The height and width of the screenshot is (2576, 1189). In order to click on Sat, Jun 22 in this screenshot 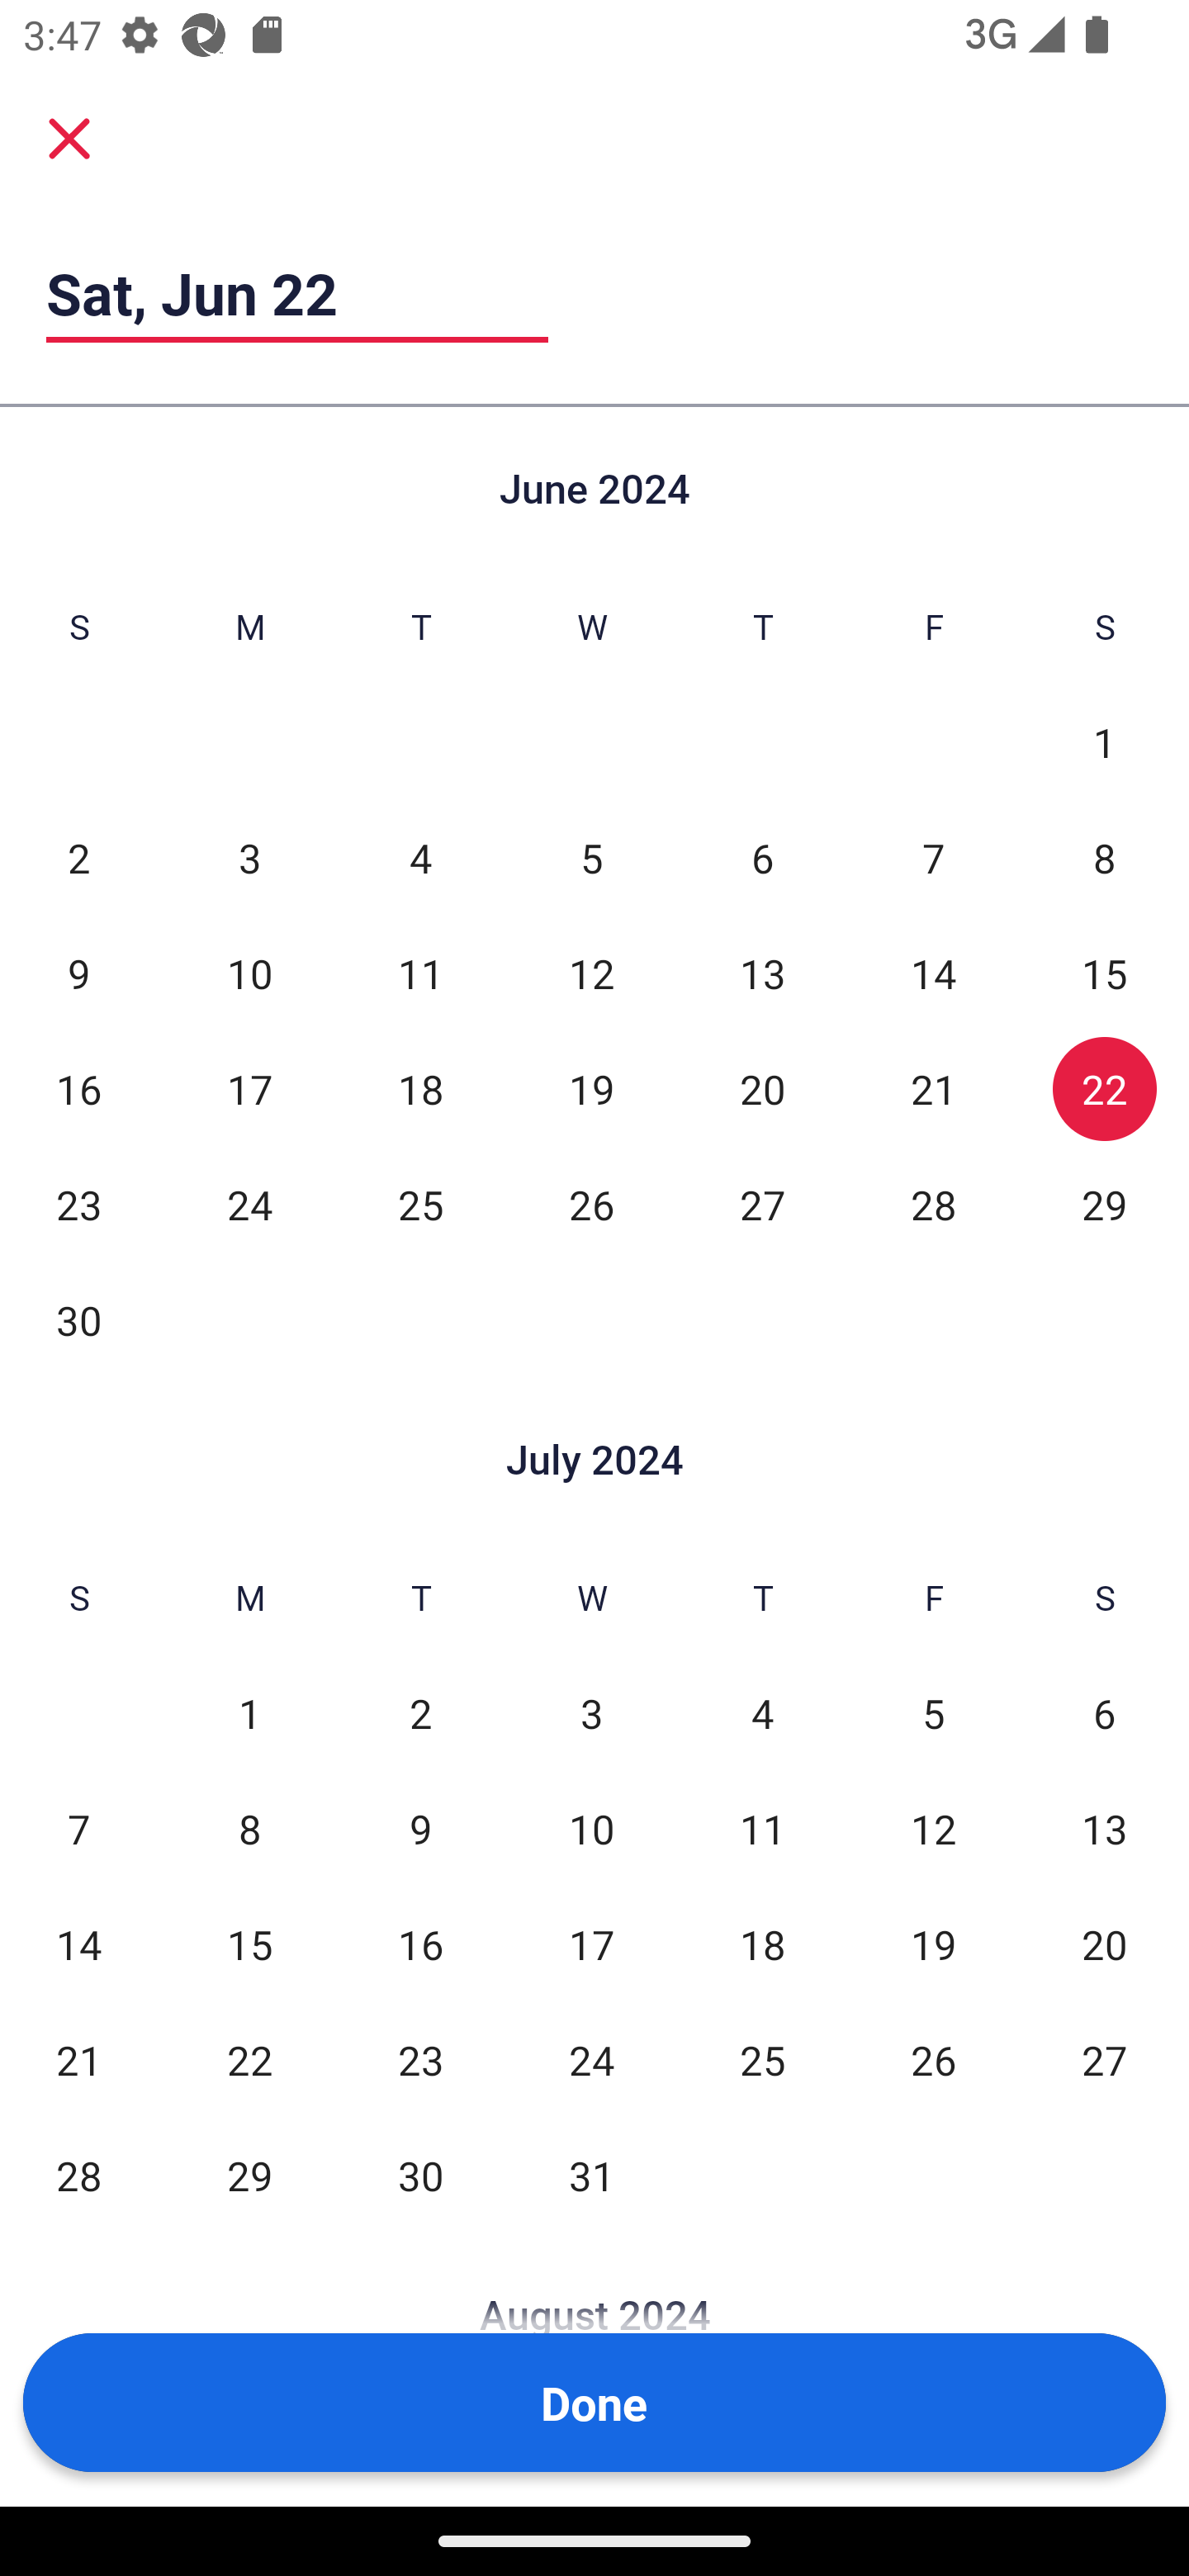, I will do `click(297, 293)`.